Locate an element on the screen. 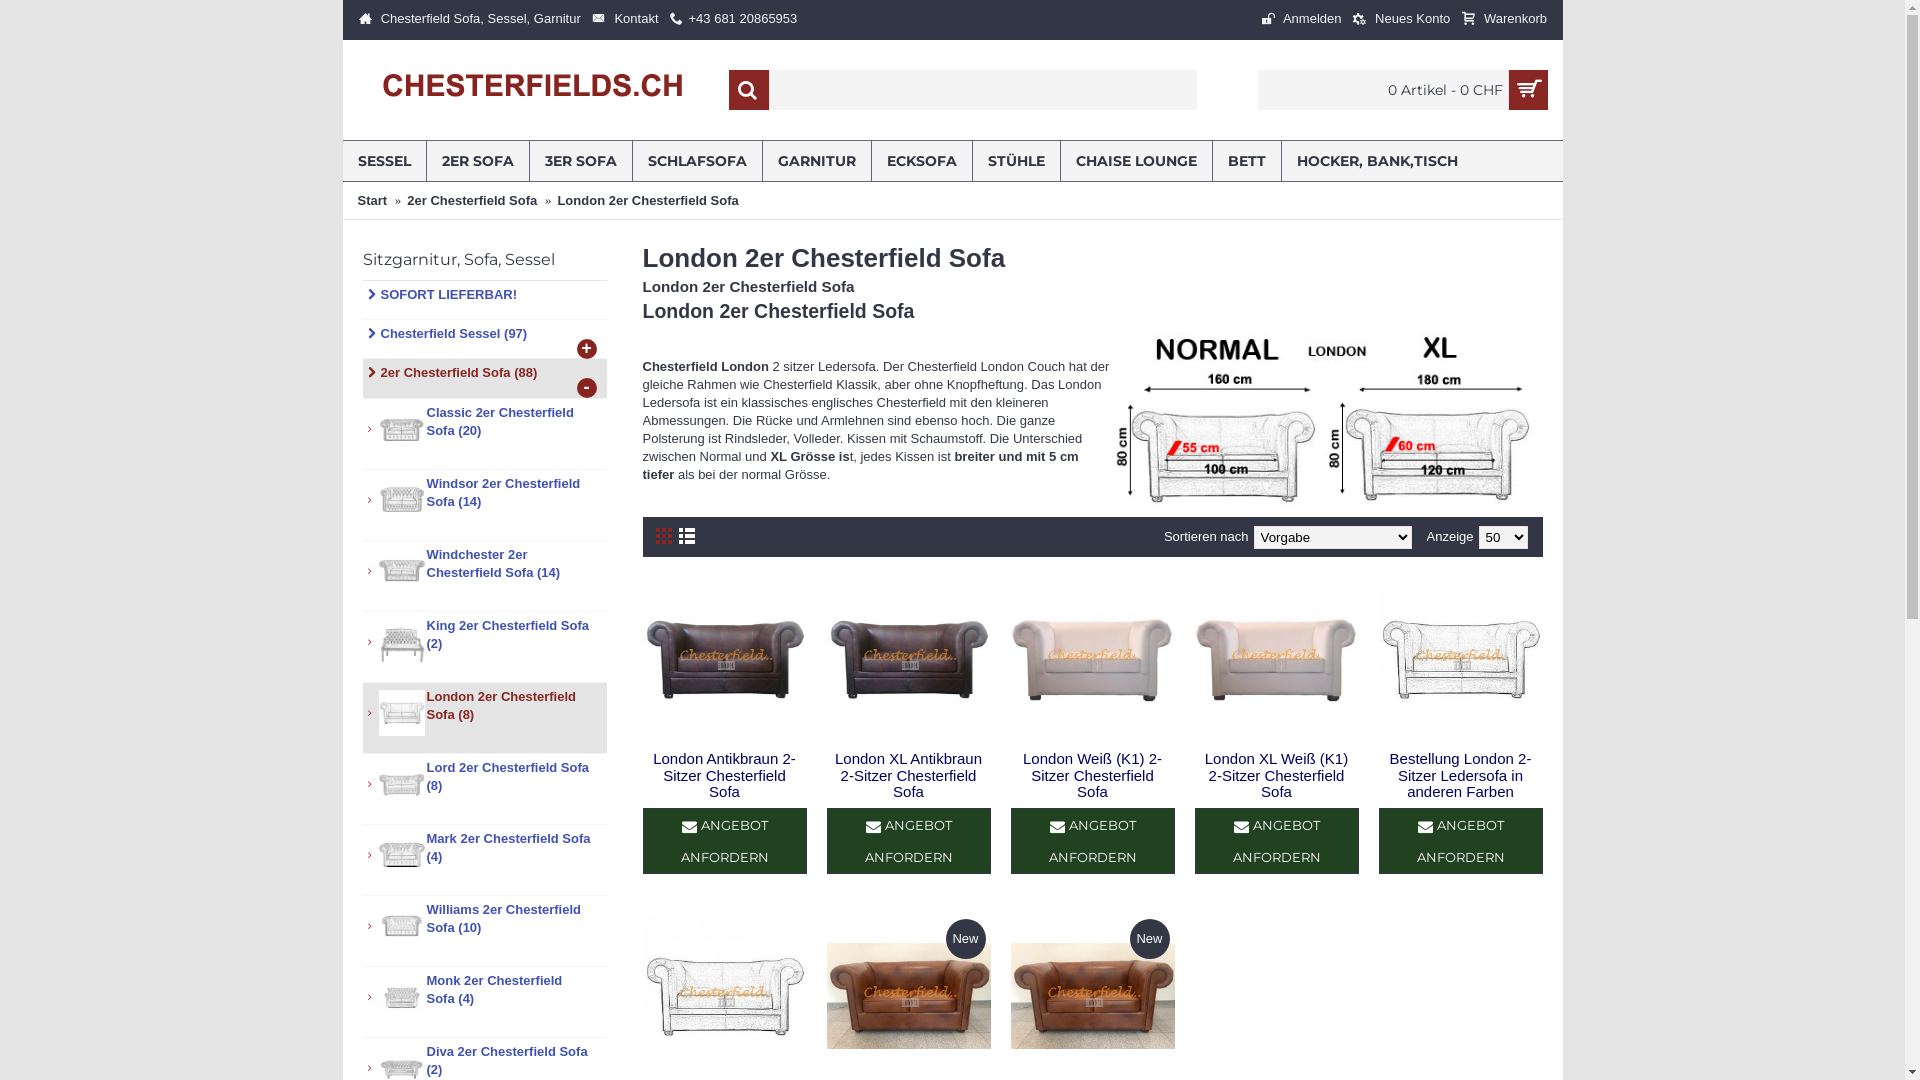  Anmelden is located at coordinates (1302, 20).